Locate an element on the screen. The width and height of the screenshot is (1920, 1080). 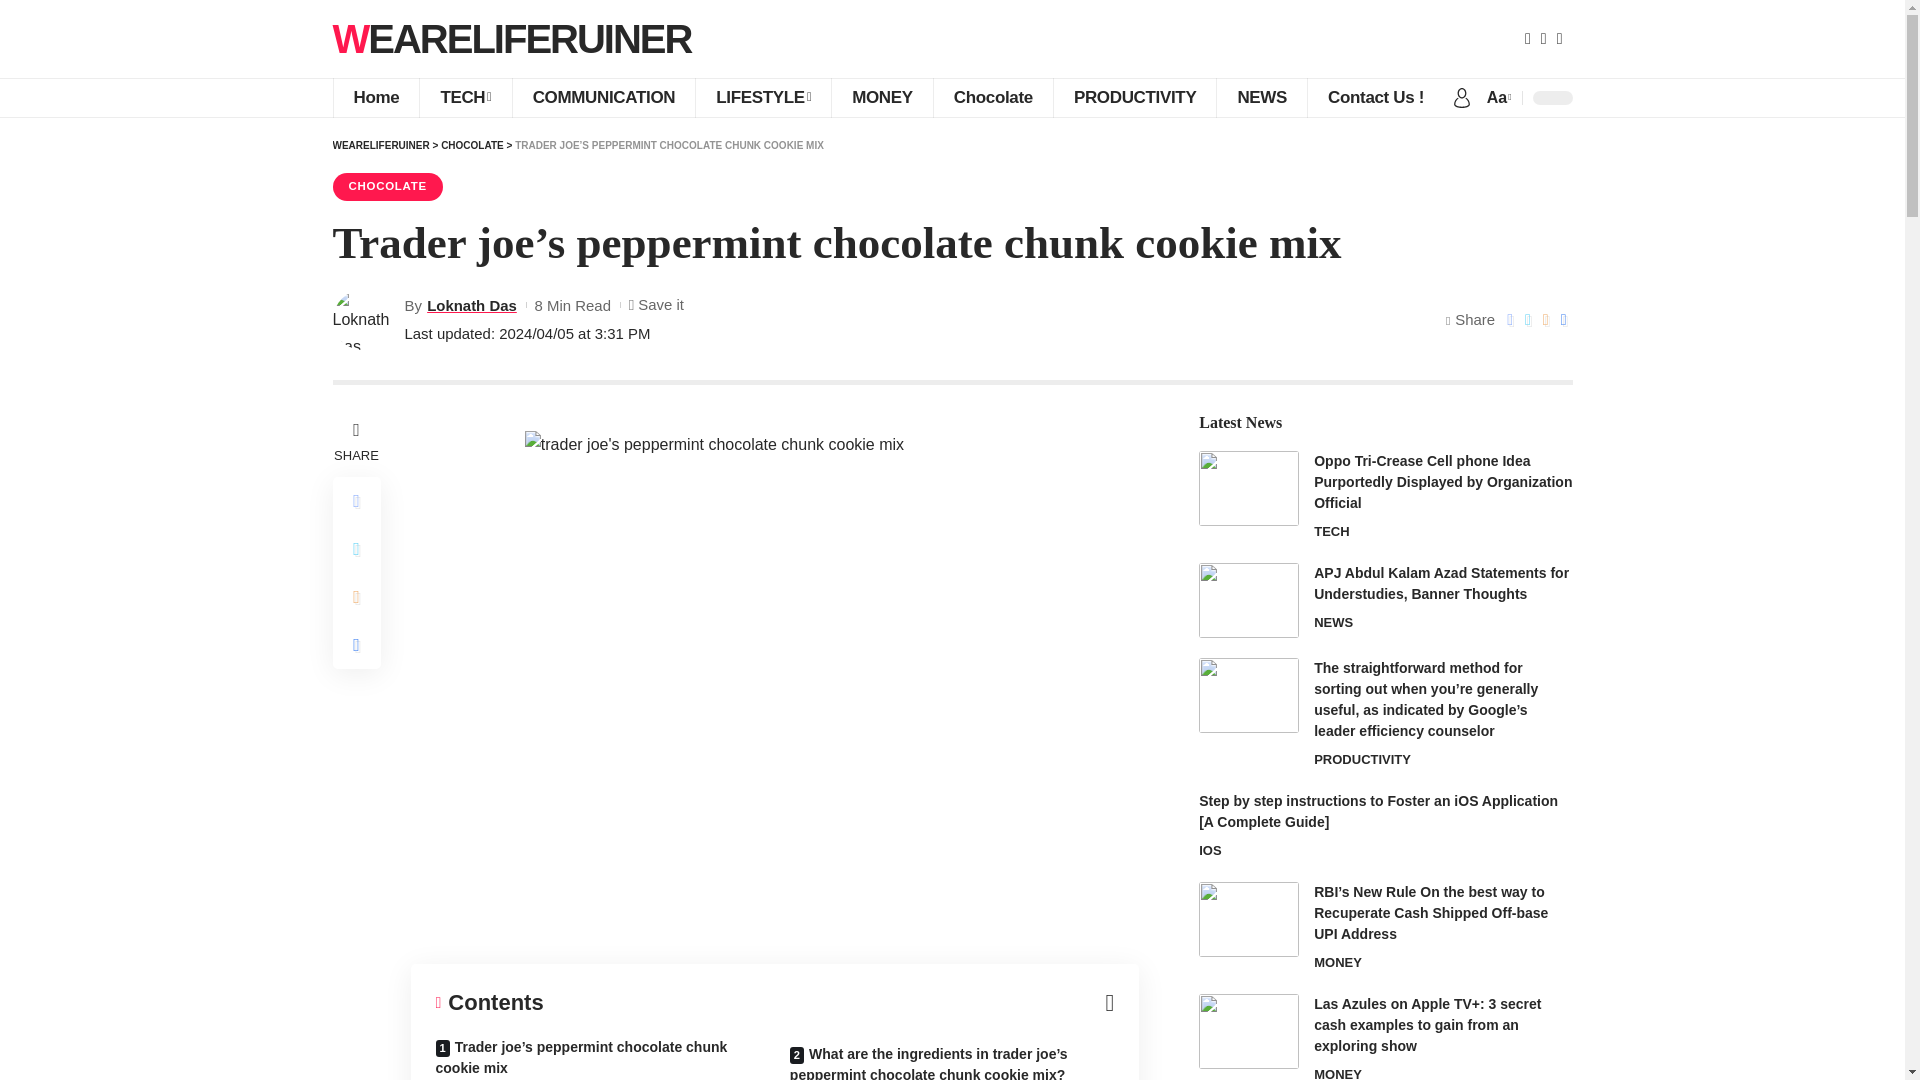
Home is located at coordinates (375, 97).